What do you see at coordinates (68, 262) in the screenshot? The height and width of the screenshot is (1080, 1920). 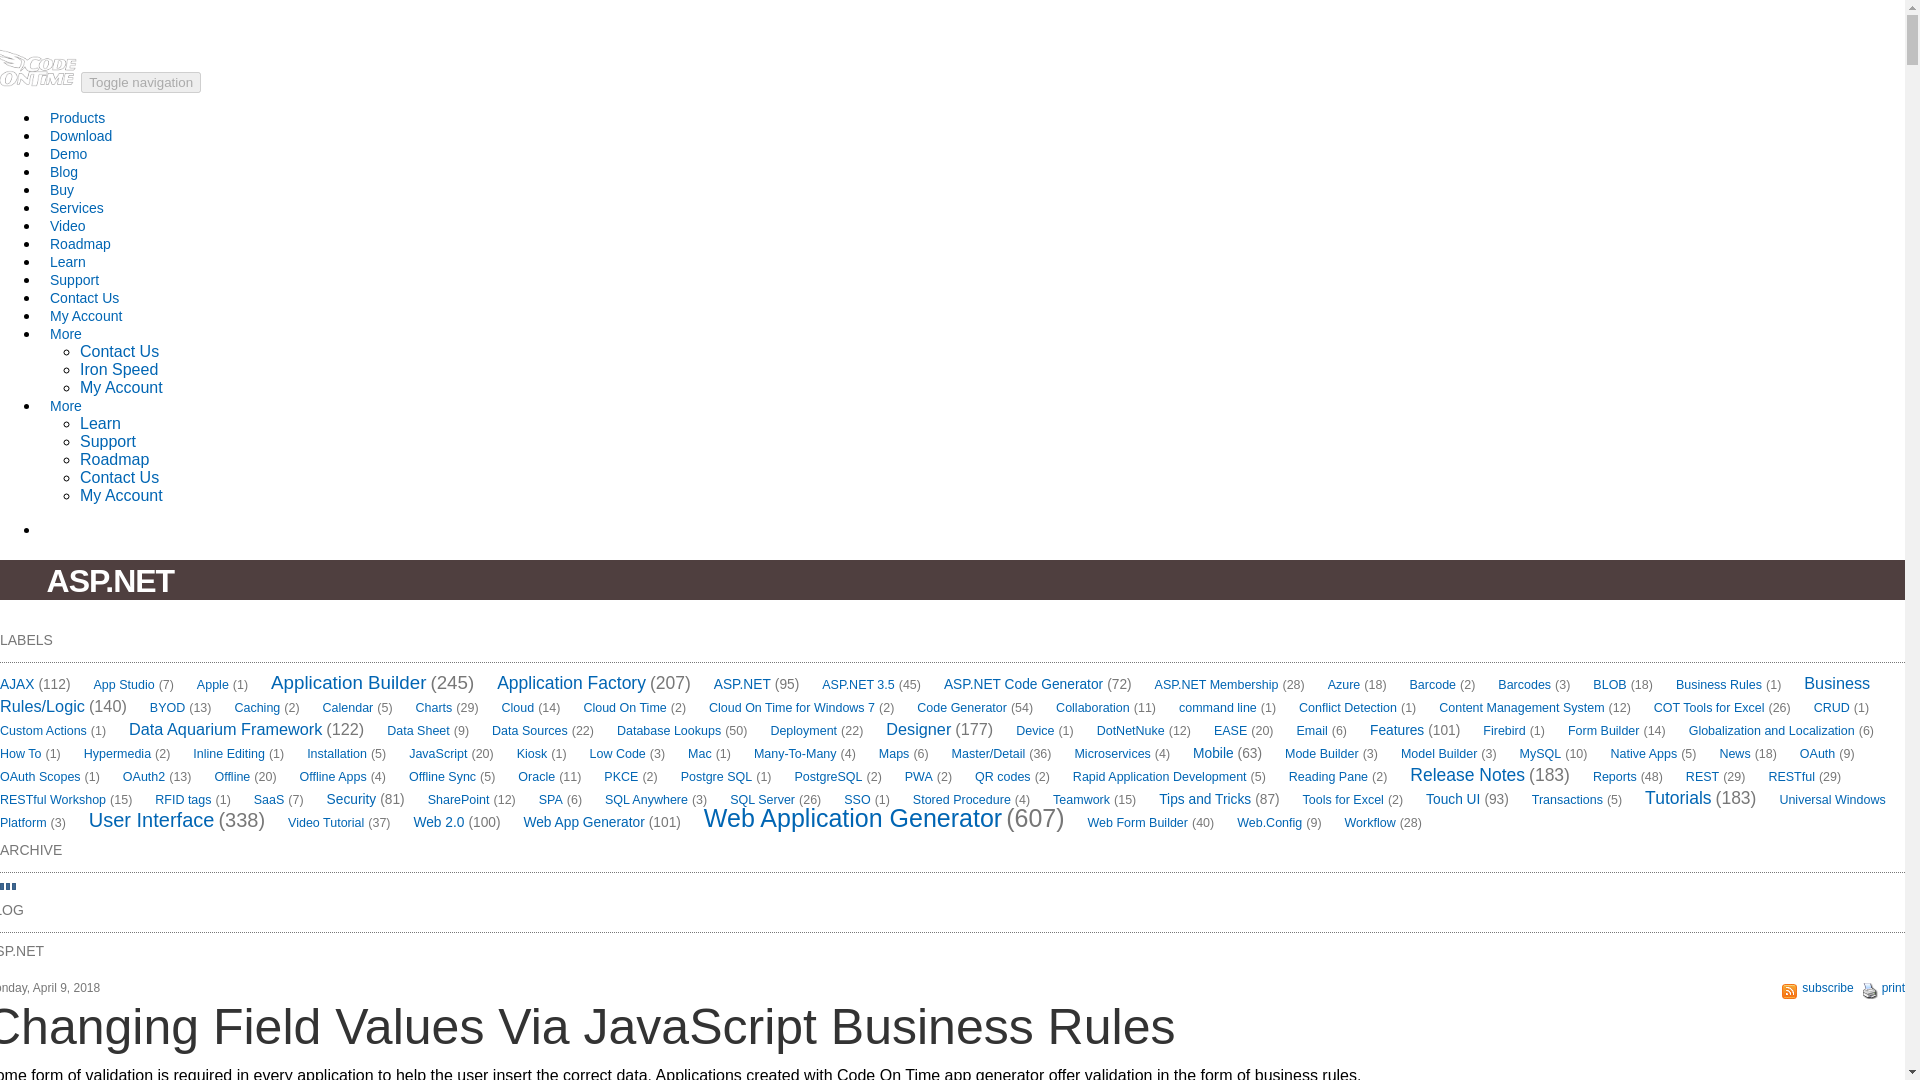 I see `Learn` at bounding box center [68, 262].